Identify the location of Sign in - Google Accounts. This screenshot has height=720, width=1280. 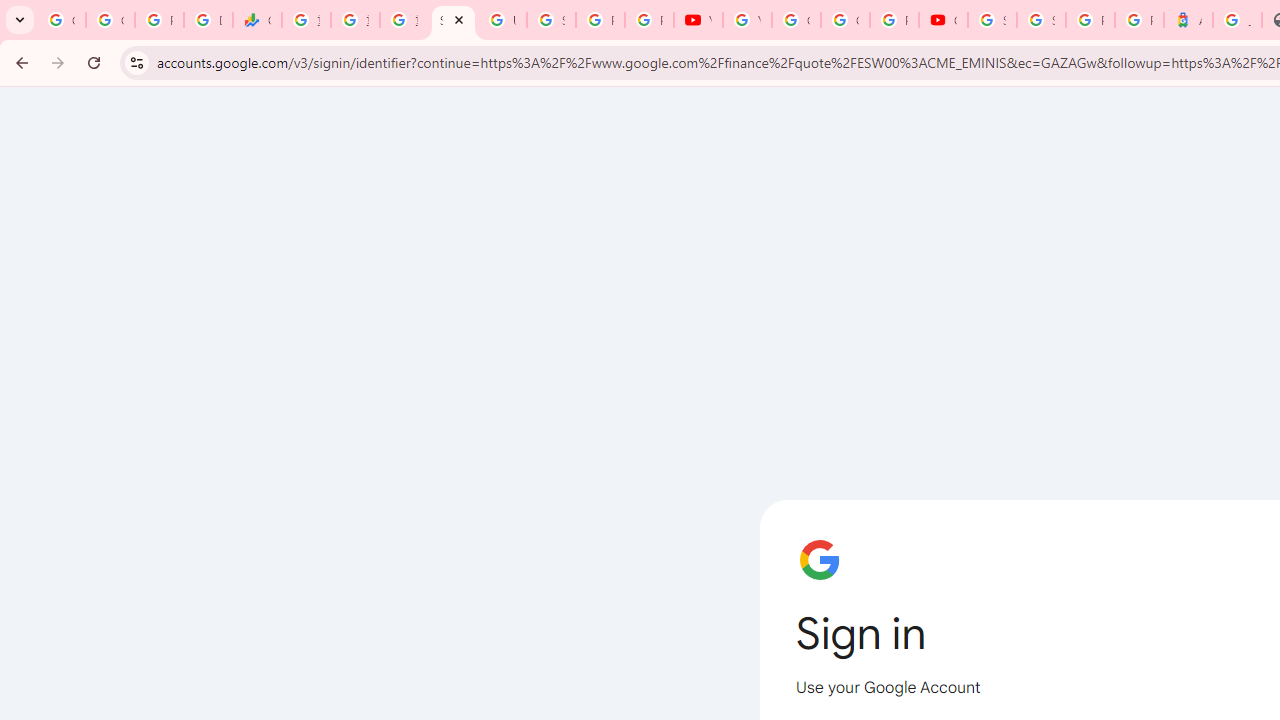
(1042, 20).